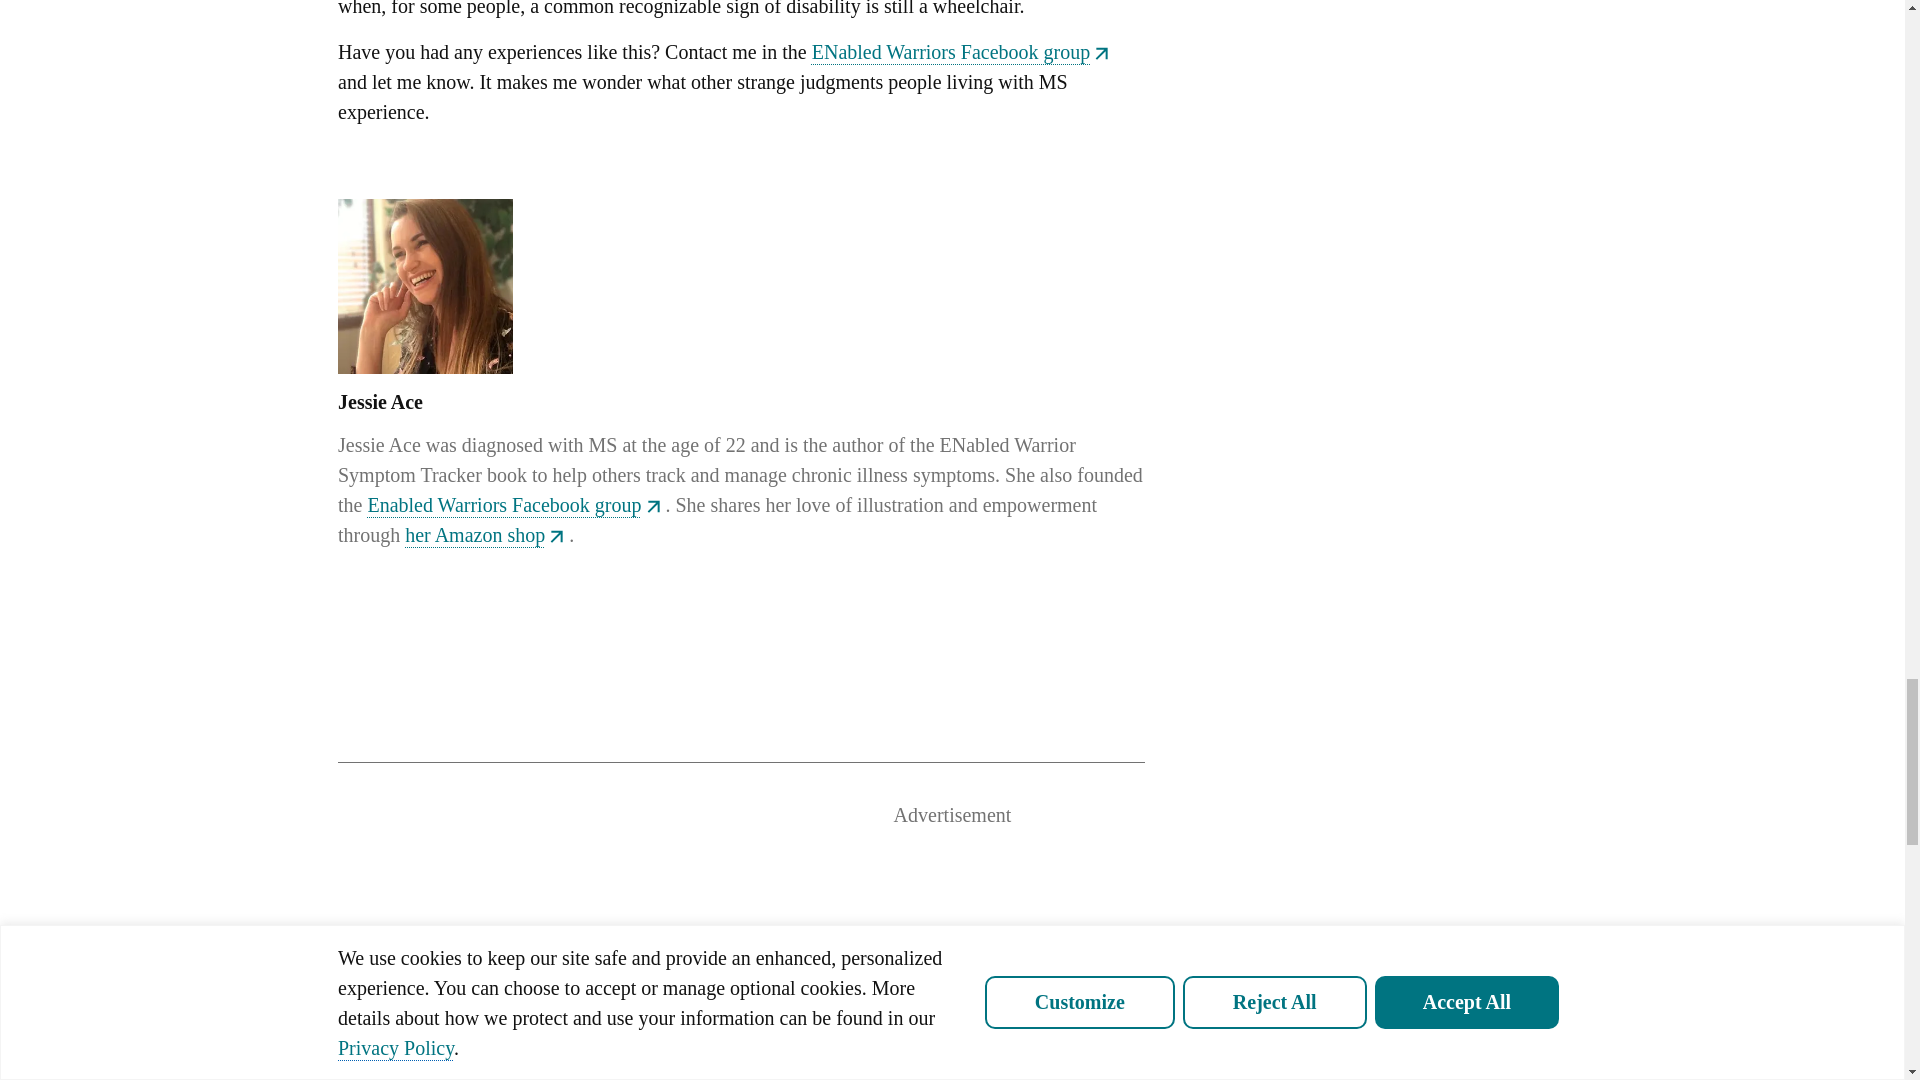  I want to click on Fall 2023, so click(1426, 1077).